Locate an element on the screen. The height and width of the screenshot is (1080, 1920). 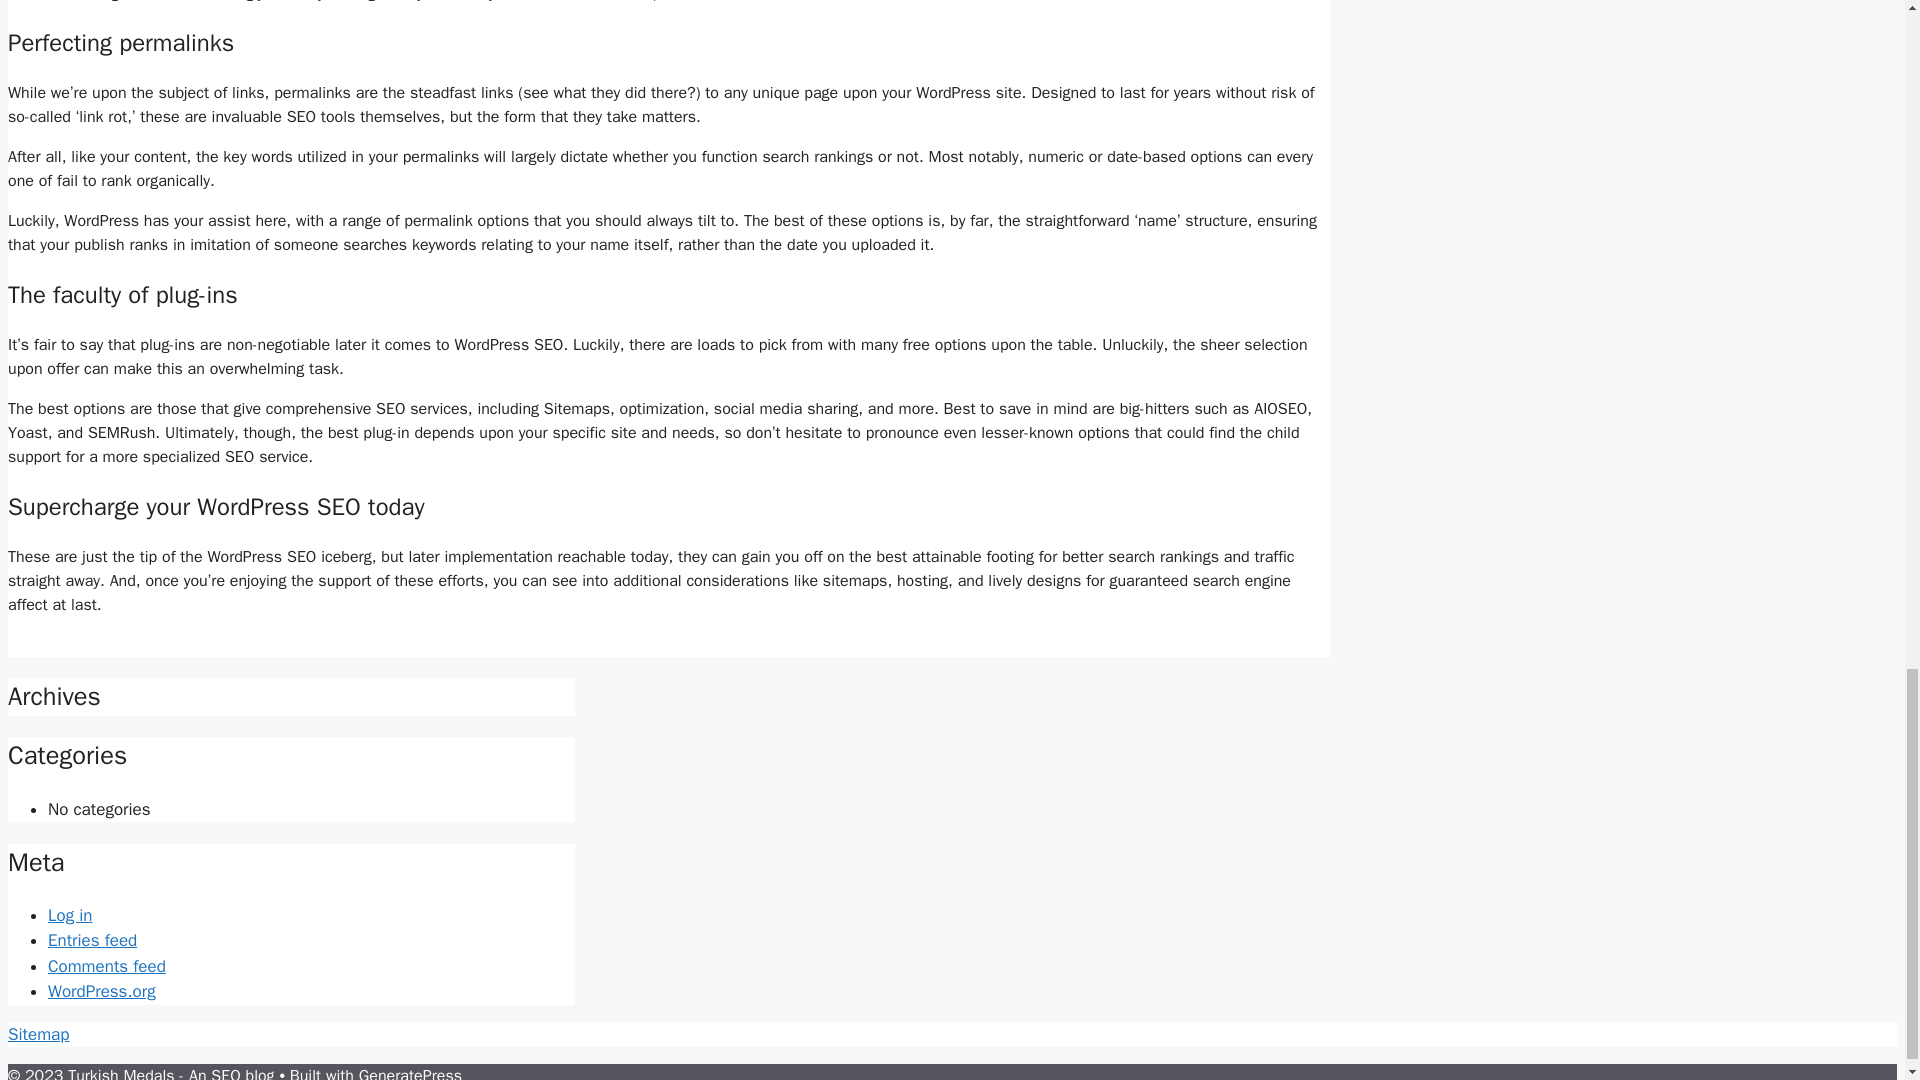
Comments feed is located at coordinates (106, 966).